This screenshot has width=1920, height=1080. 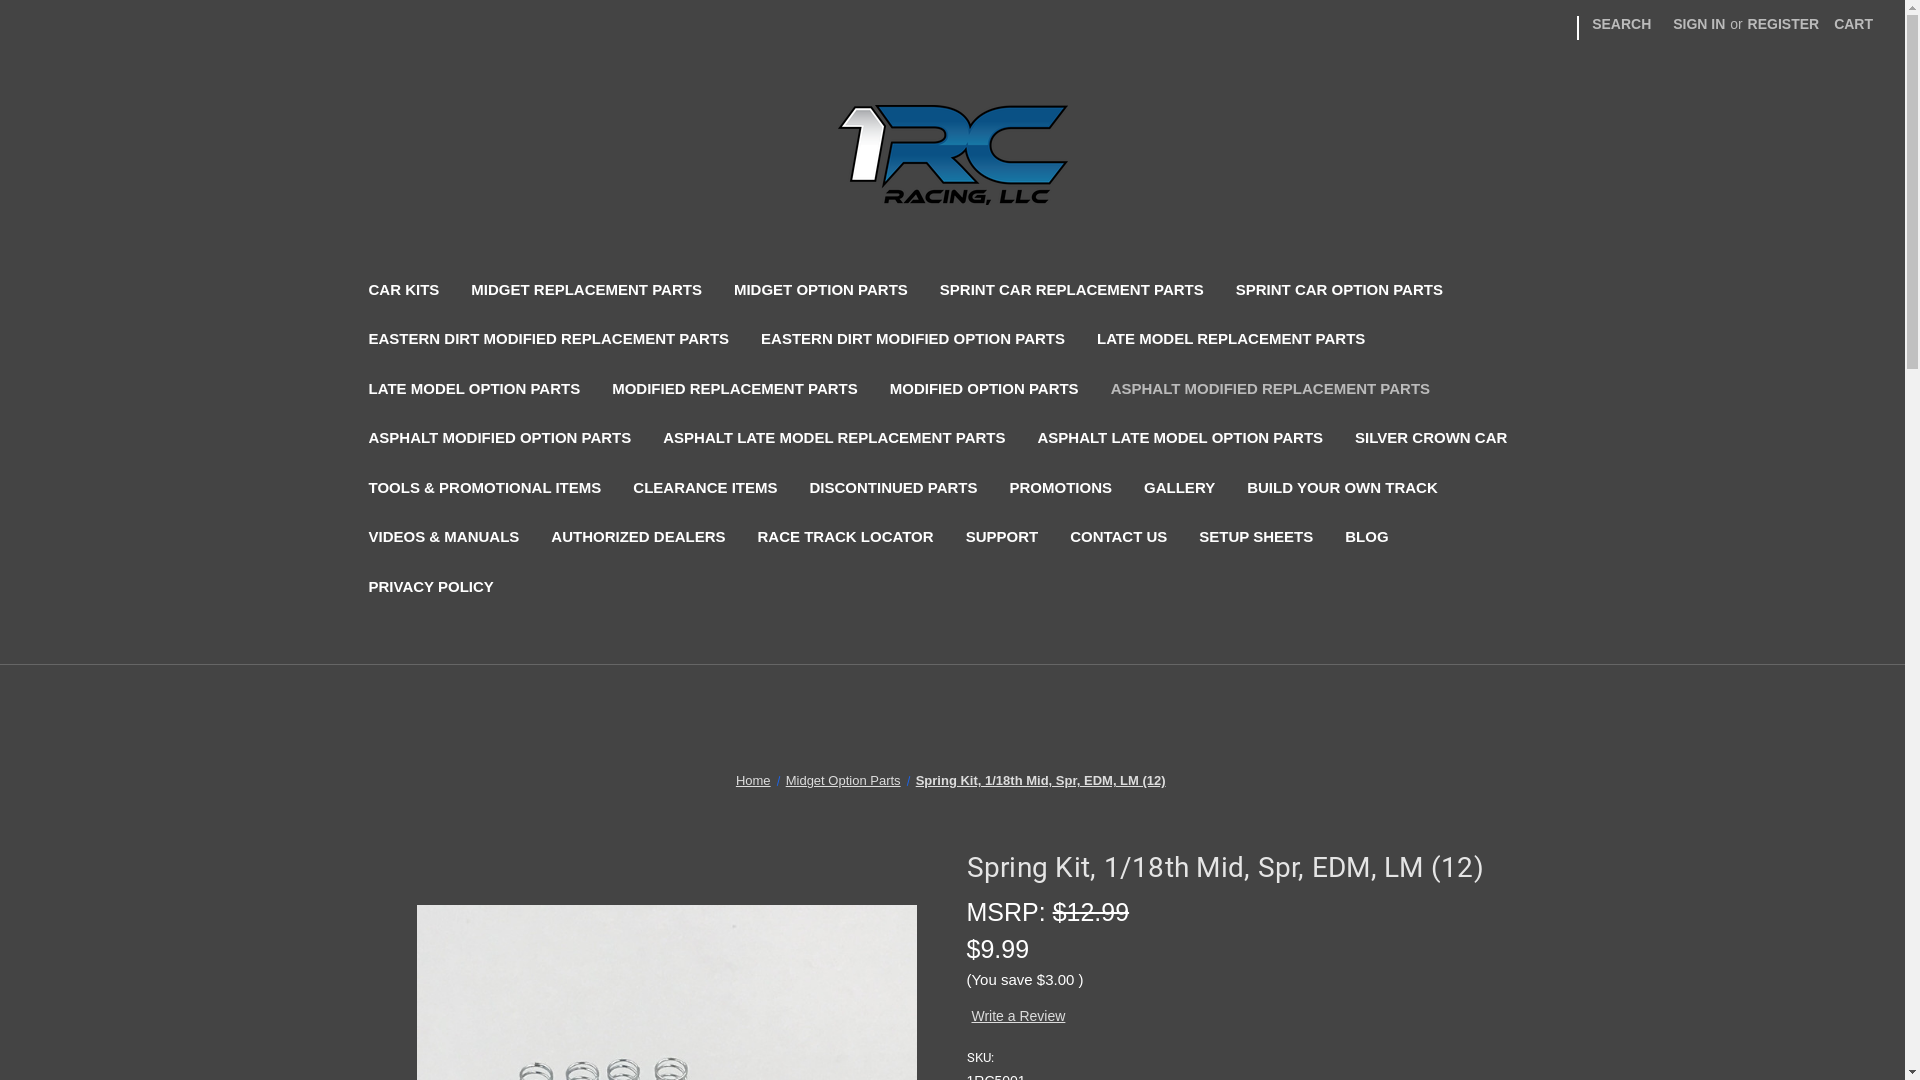 I want to click on AUTHORIZED DEALERS, so click(x=638, y=540).